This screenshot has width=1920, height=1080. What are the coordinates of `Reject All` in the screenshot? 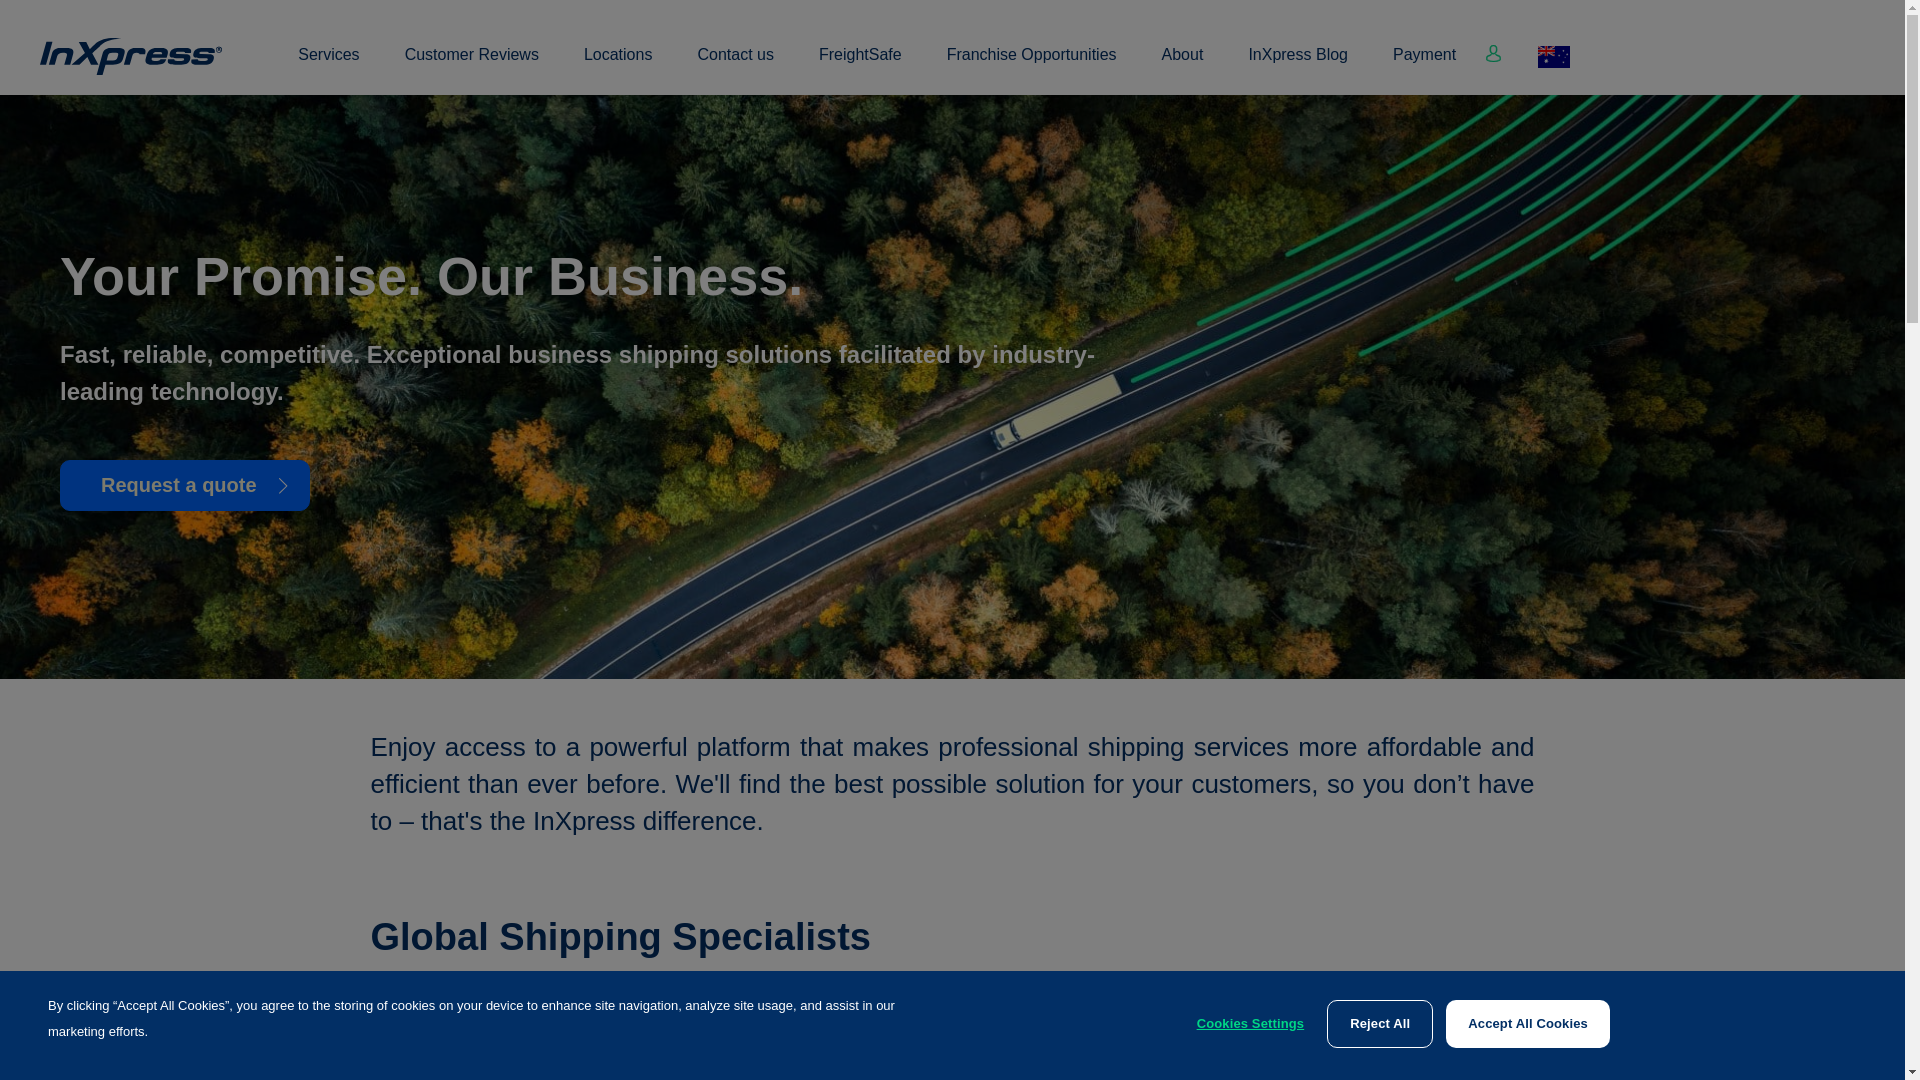 It's located at (1380, 1024).